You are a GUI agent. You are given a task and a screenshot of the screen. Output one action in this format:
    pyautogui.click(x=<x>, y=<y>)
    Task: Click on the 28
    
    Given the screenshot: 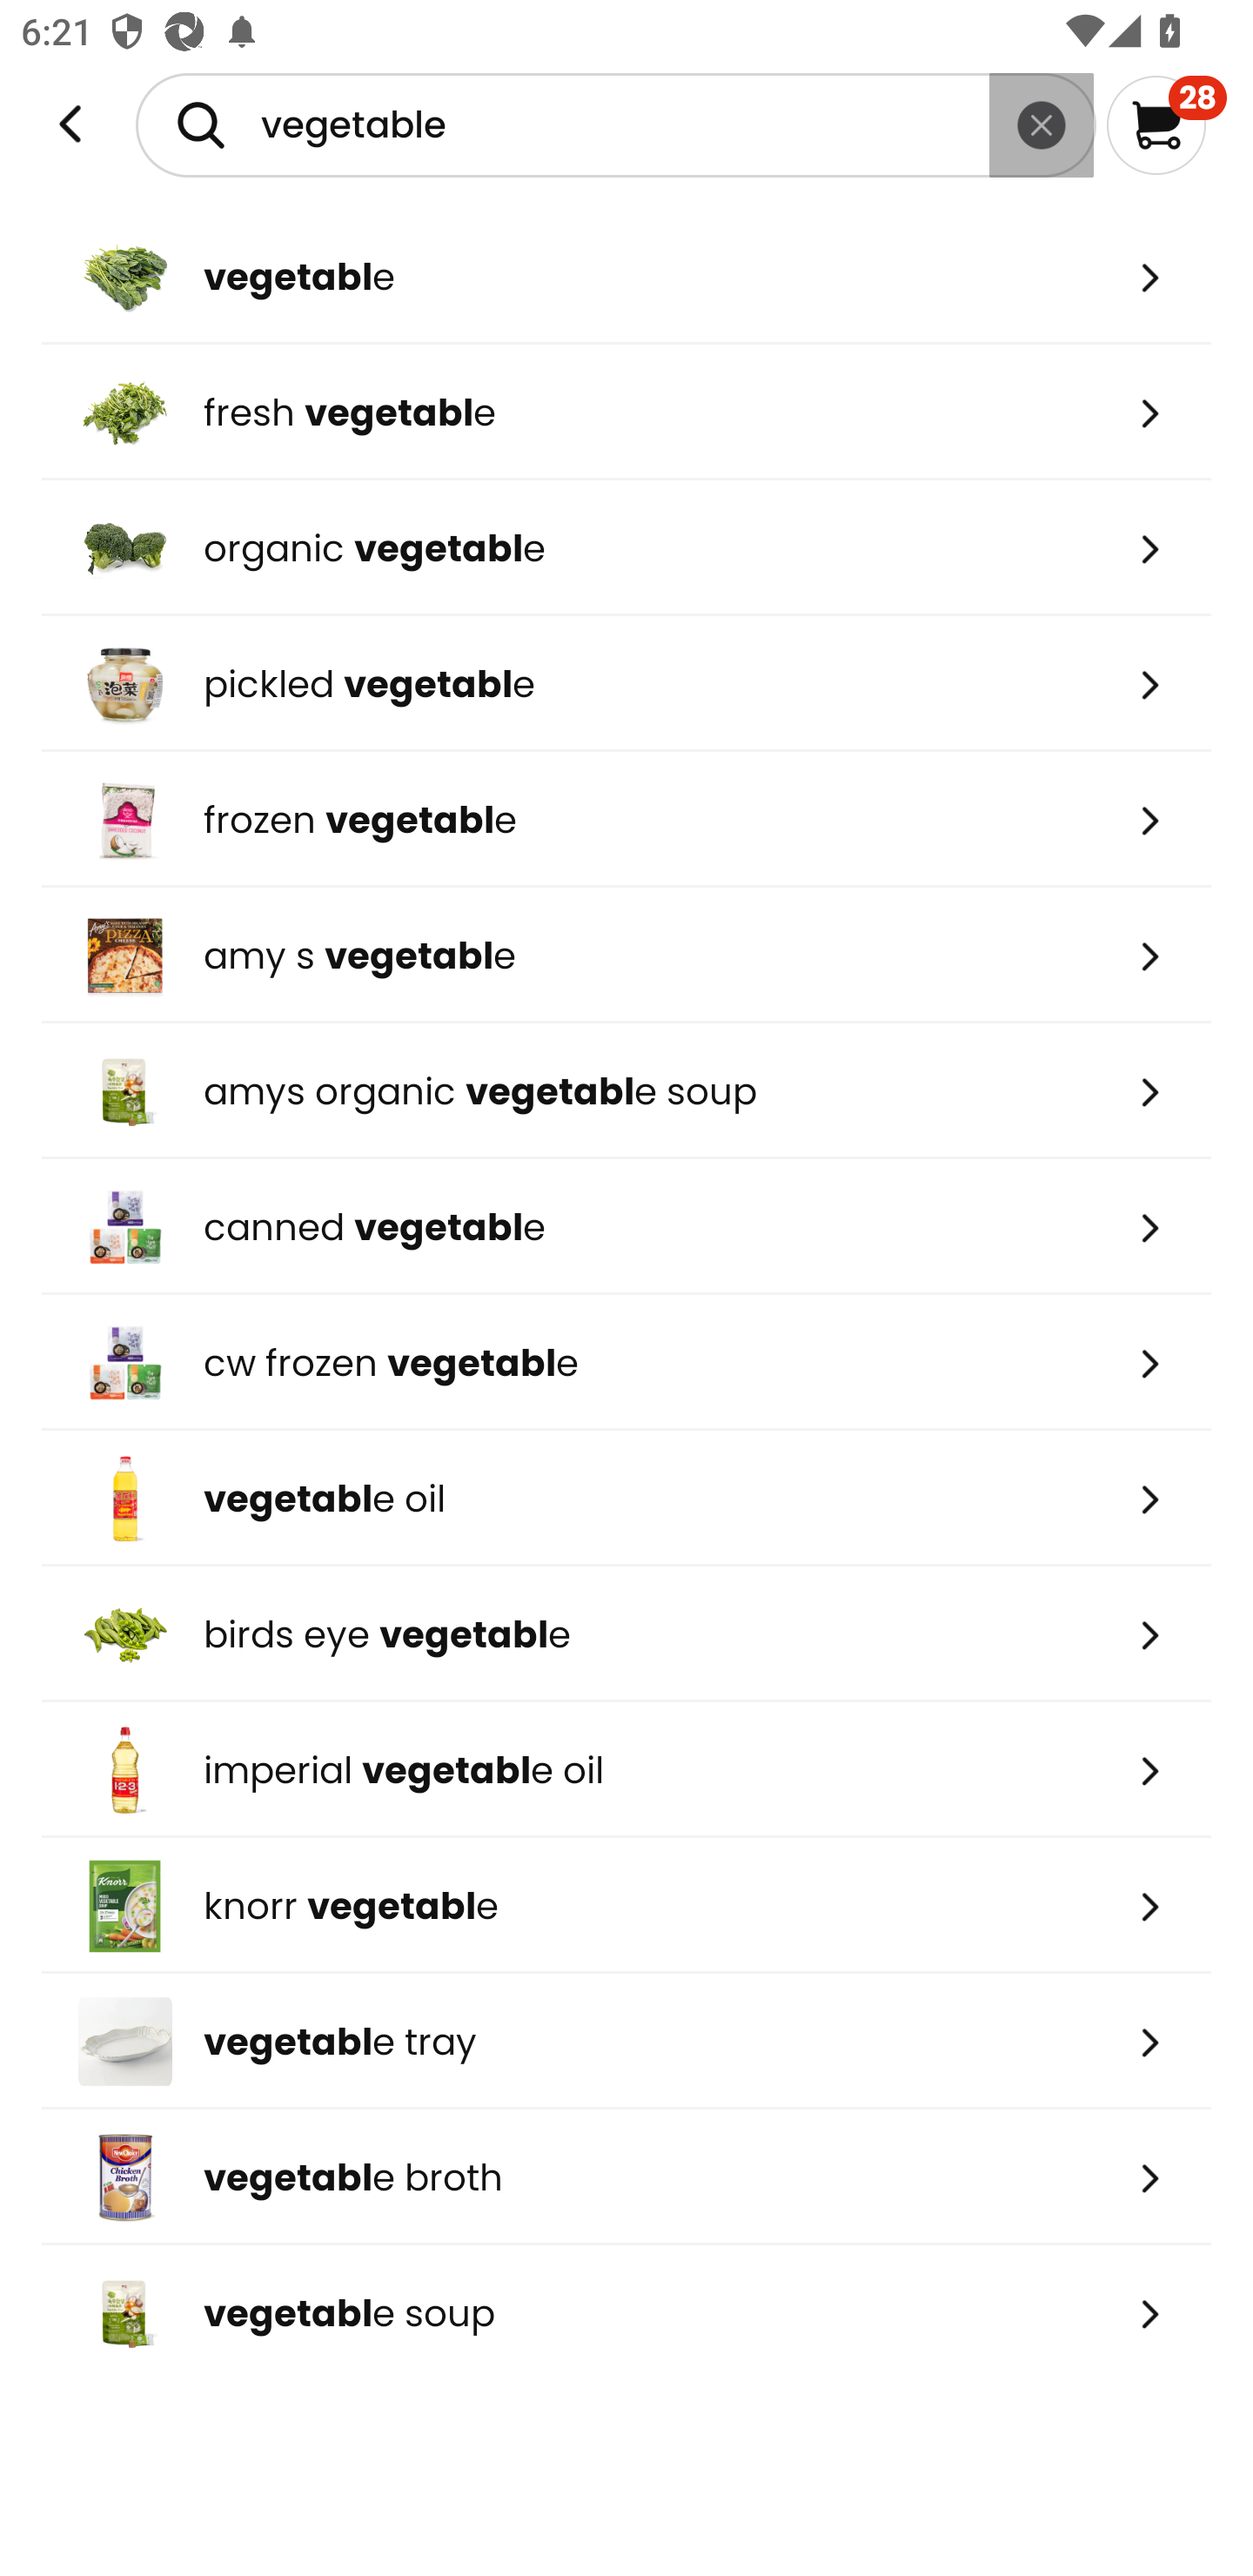 What is the action you would take?
    pyautogui.click(x=1166, y=124)
    